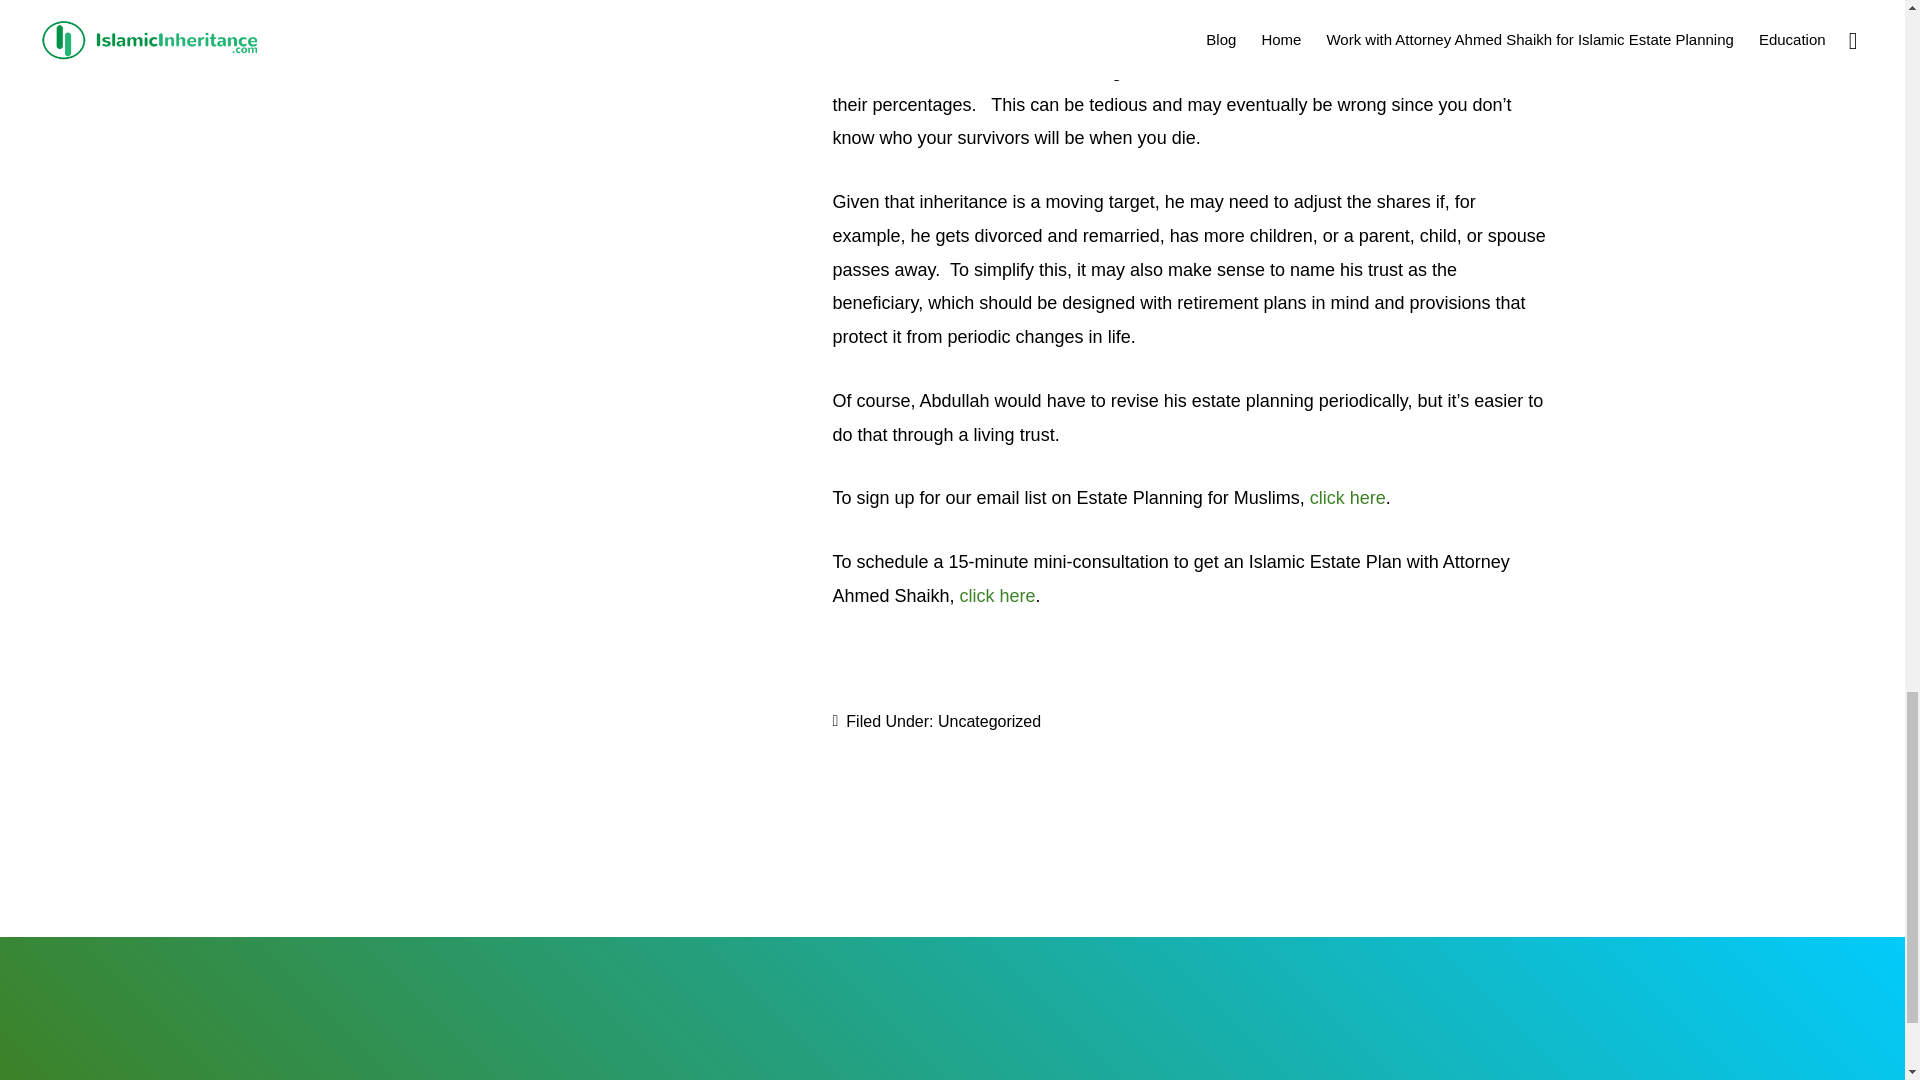 Image resolution: width=1920 pixels, height=1080 pixels. Describe the element at coordinates (1172, 24) in the screenshot. I see `Islamic Rules of Inheritance` at that location.